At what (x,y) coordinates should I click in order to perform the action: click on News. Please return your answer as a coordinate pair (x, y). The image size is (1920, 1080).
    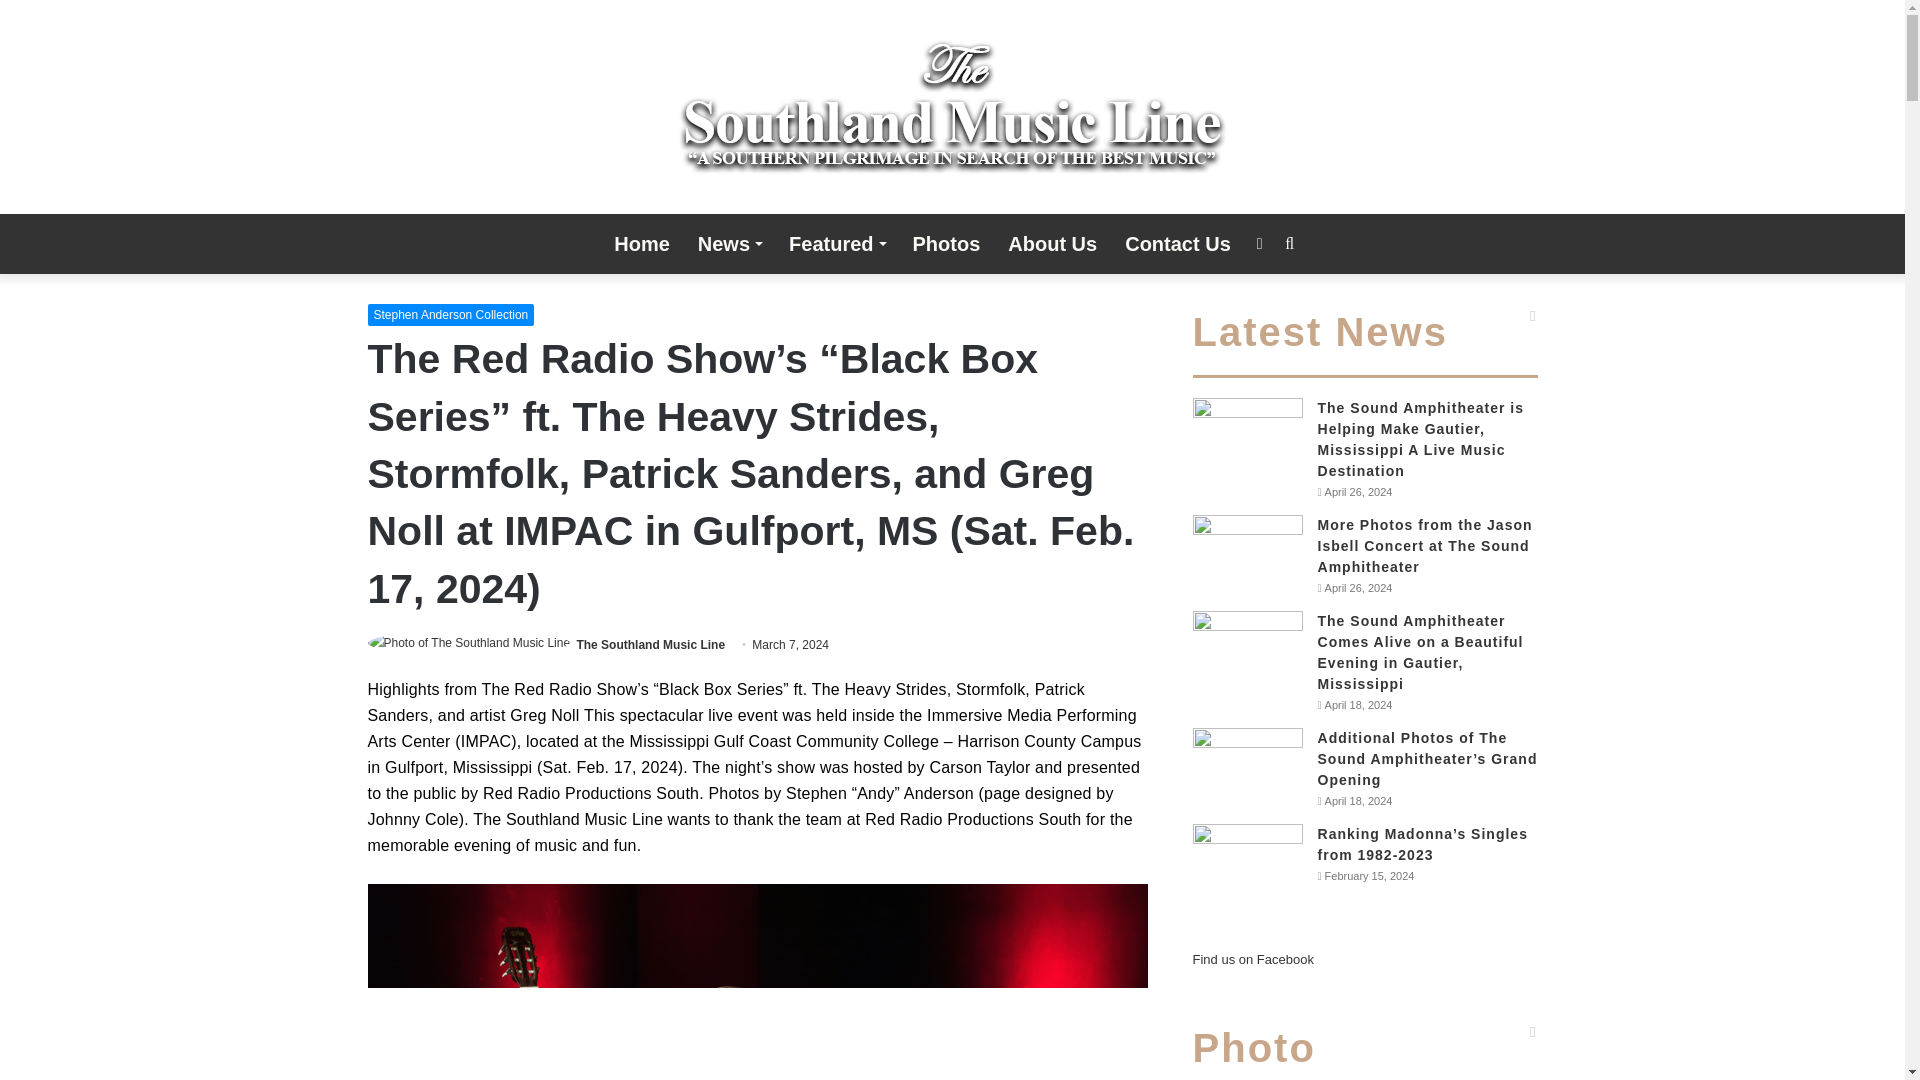
    Looking at the image, I should click on (729, 244).